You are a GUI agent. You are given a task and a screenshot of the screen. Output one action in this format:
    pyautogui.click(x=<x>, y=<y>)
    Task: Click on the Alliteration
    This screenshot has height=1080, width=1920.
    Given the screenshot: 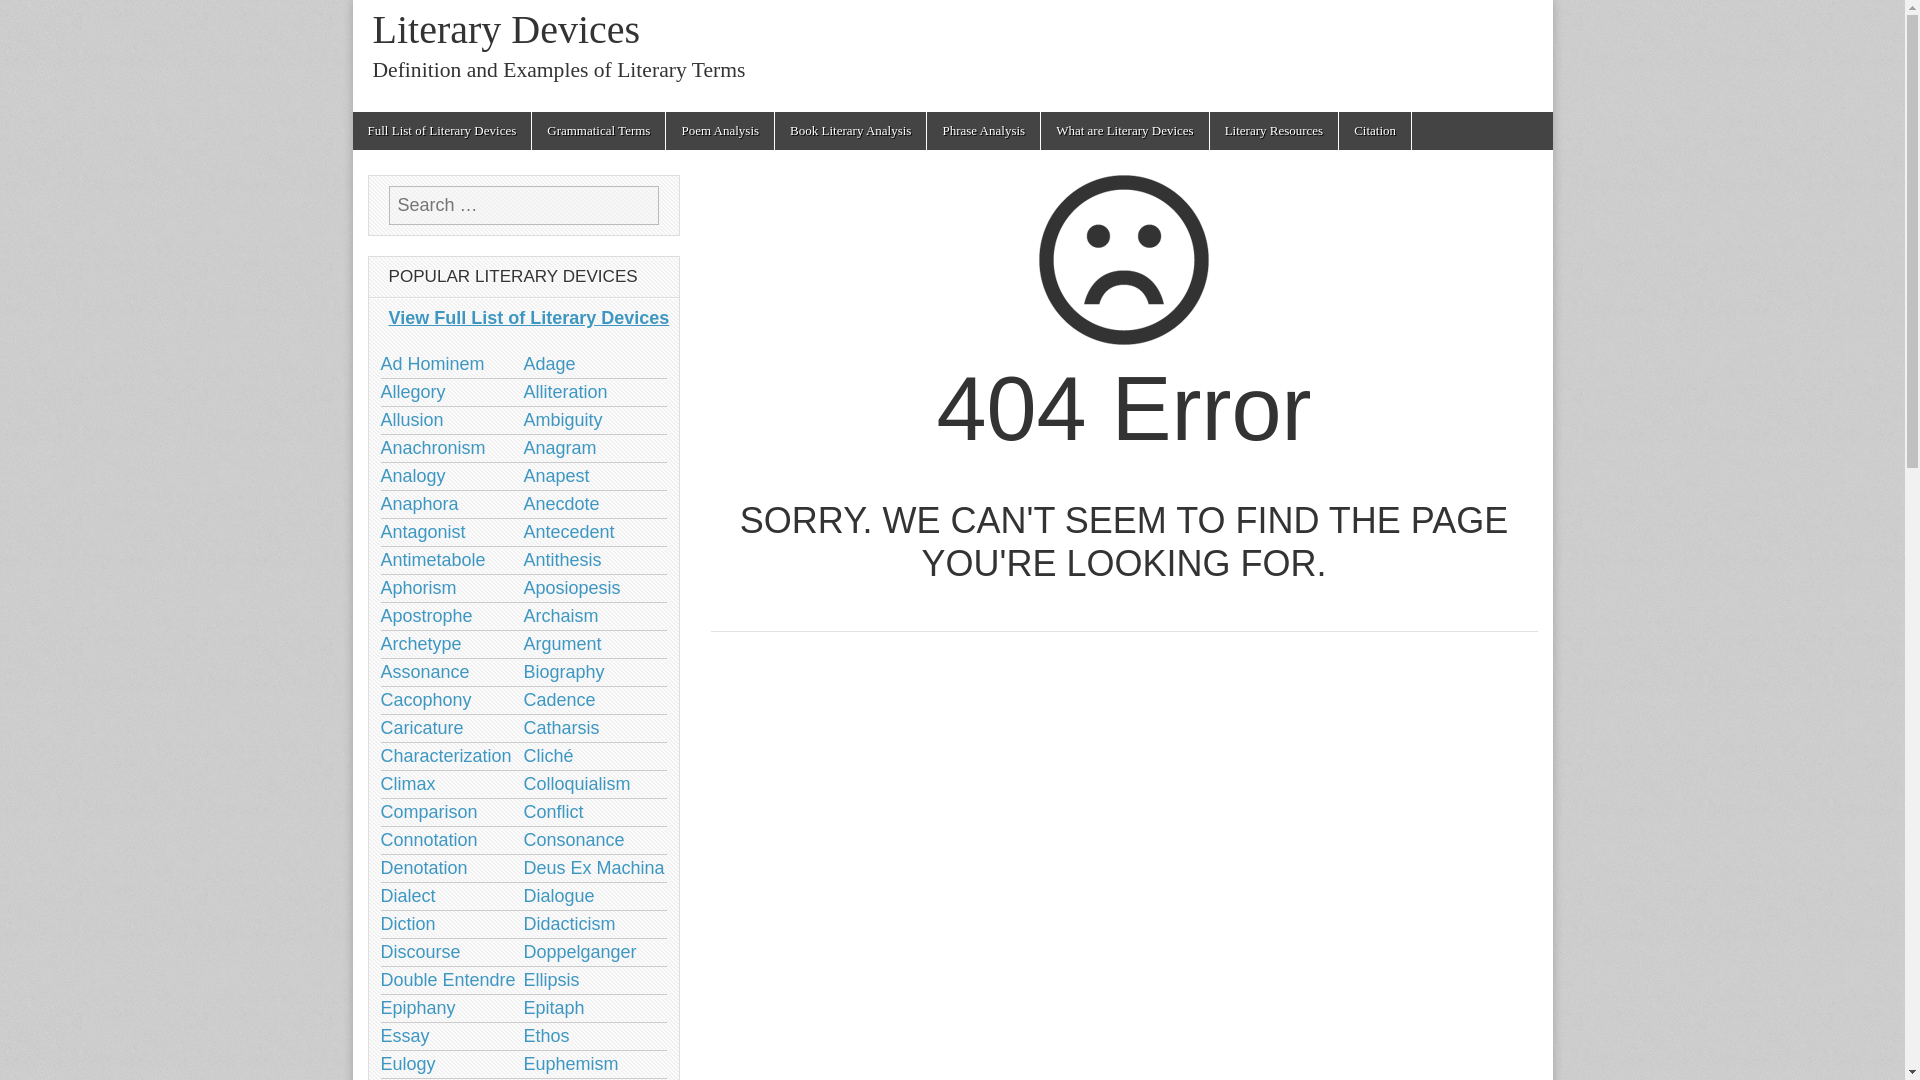 What is the action you would take?
    pyautogui.click(x=566, y=392)
    